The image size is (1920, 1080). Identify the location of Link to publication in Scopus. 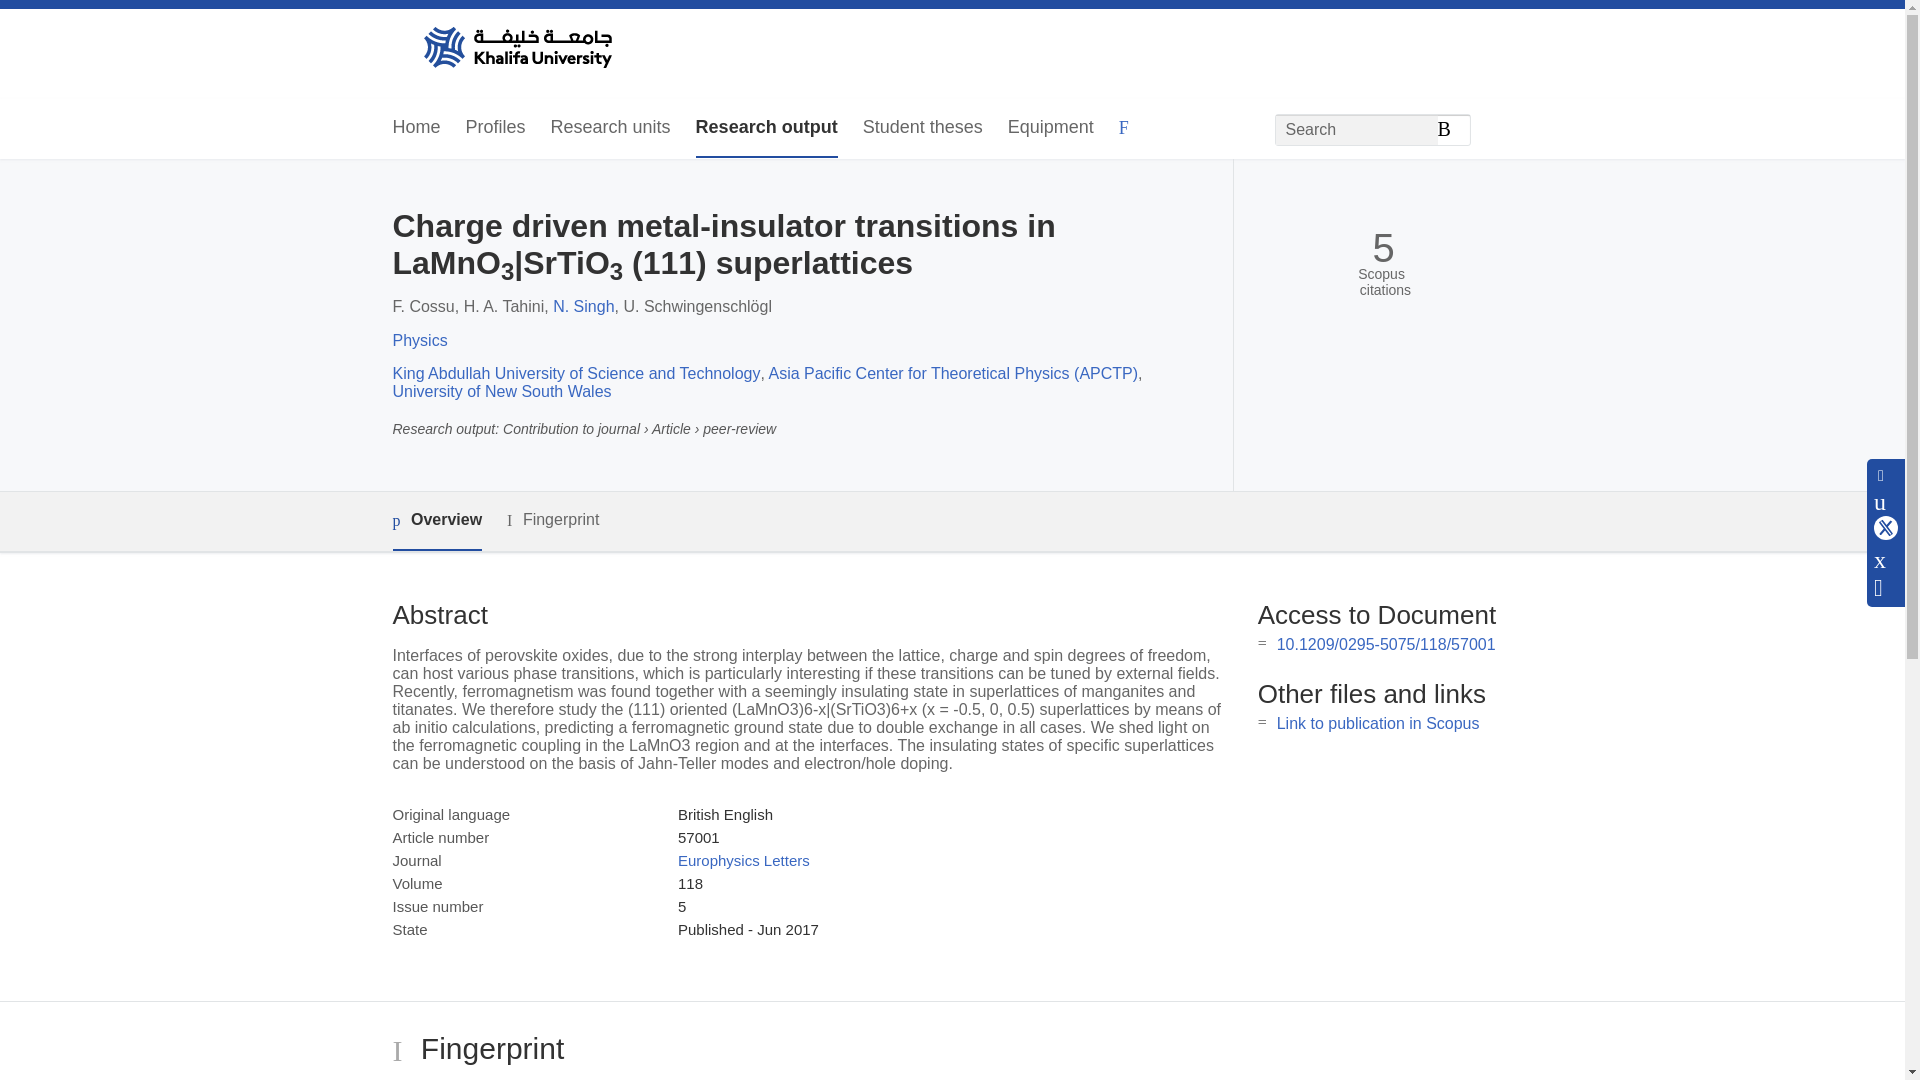
(1378, 723).